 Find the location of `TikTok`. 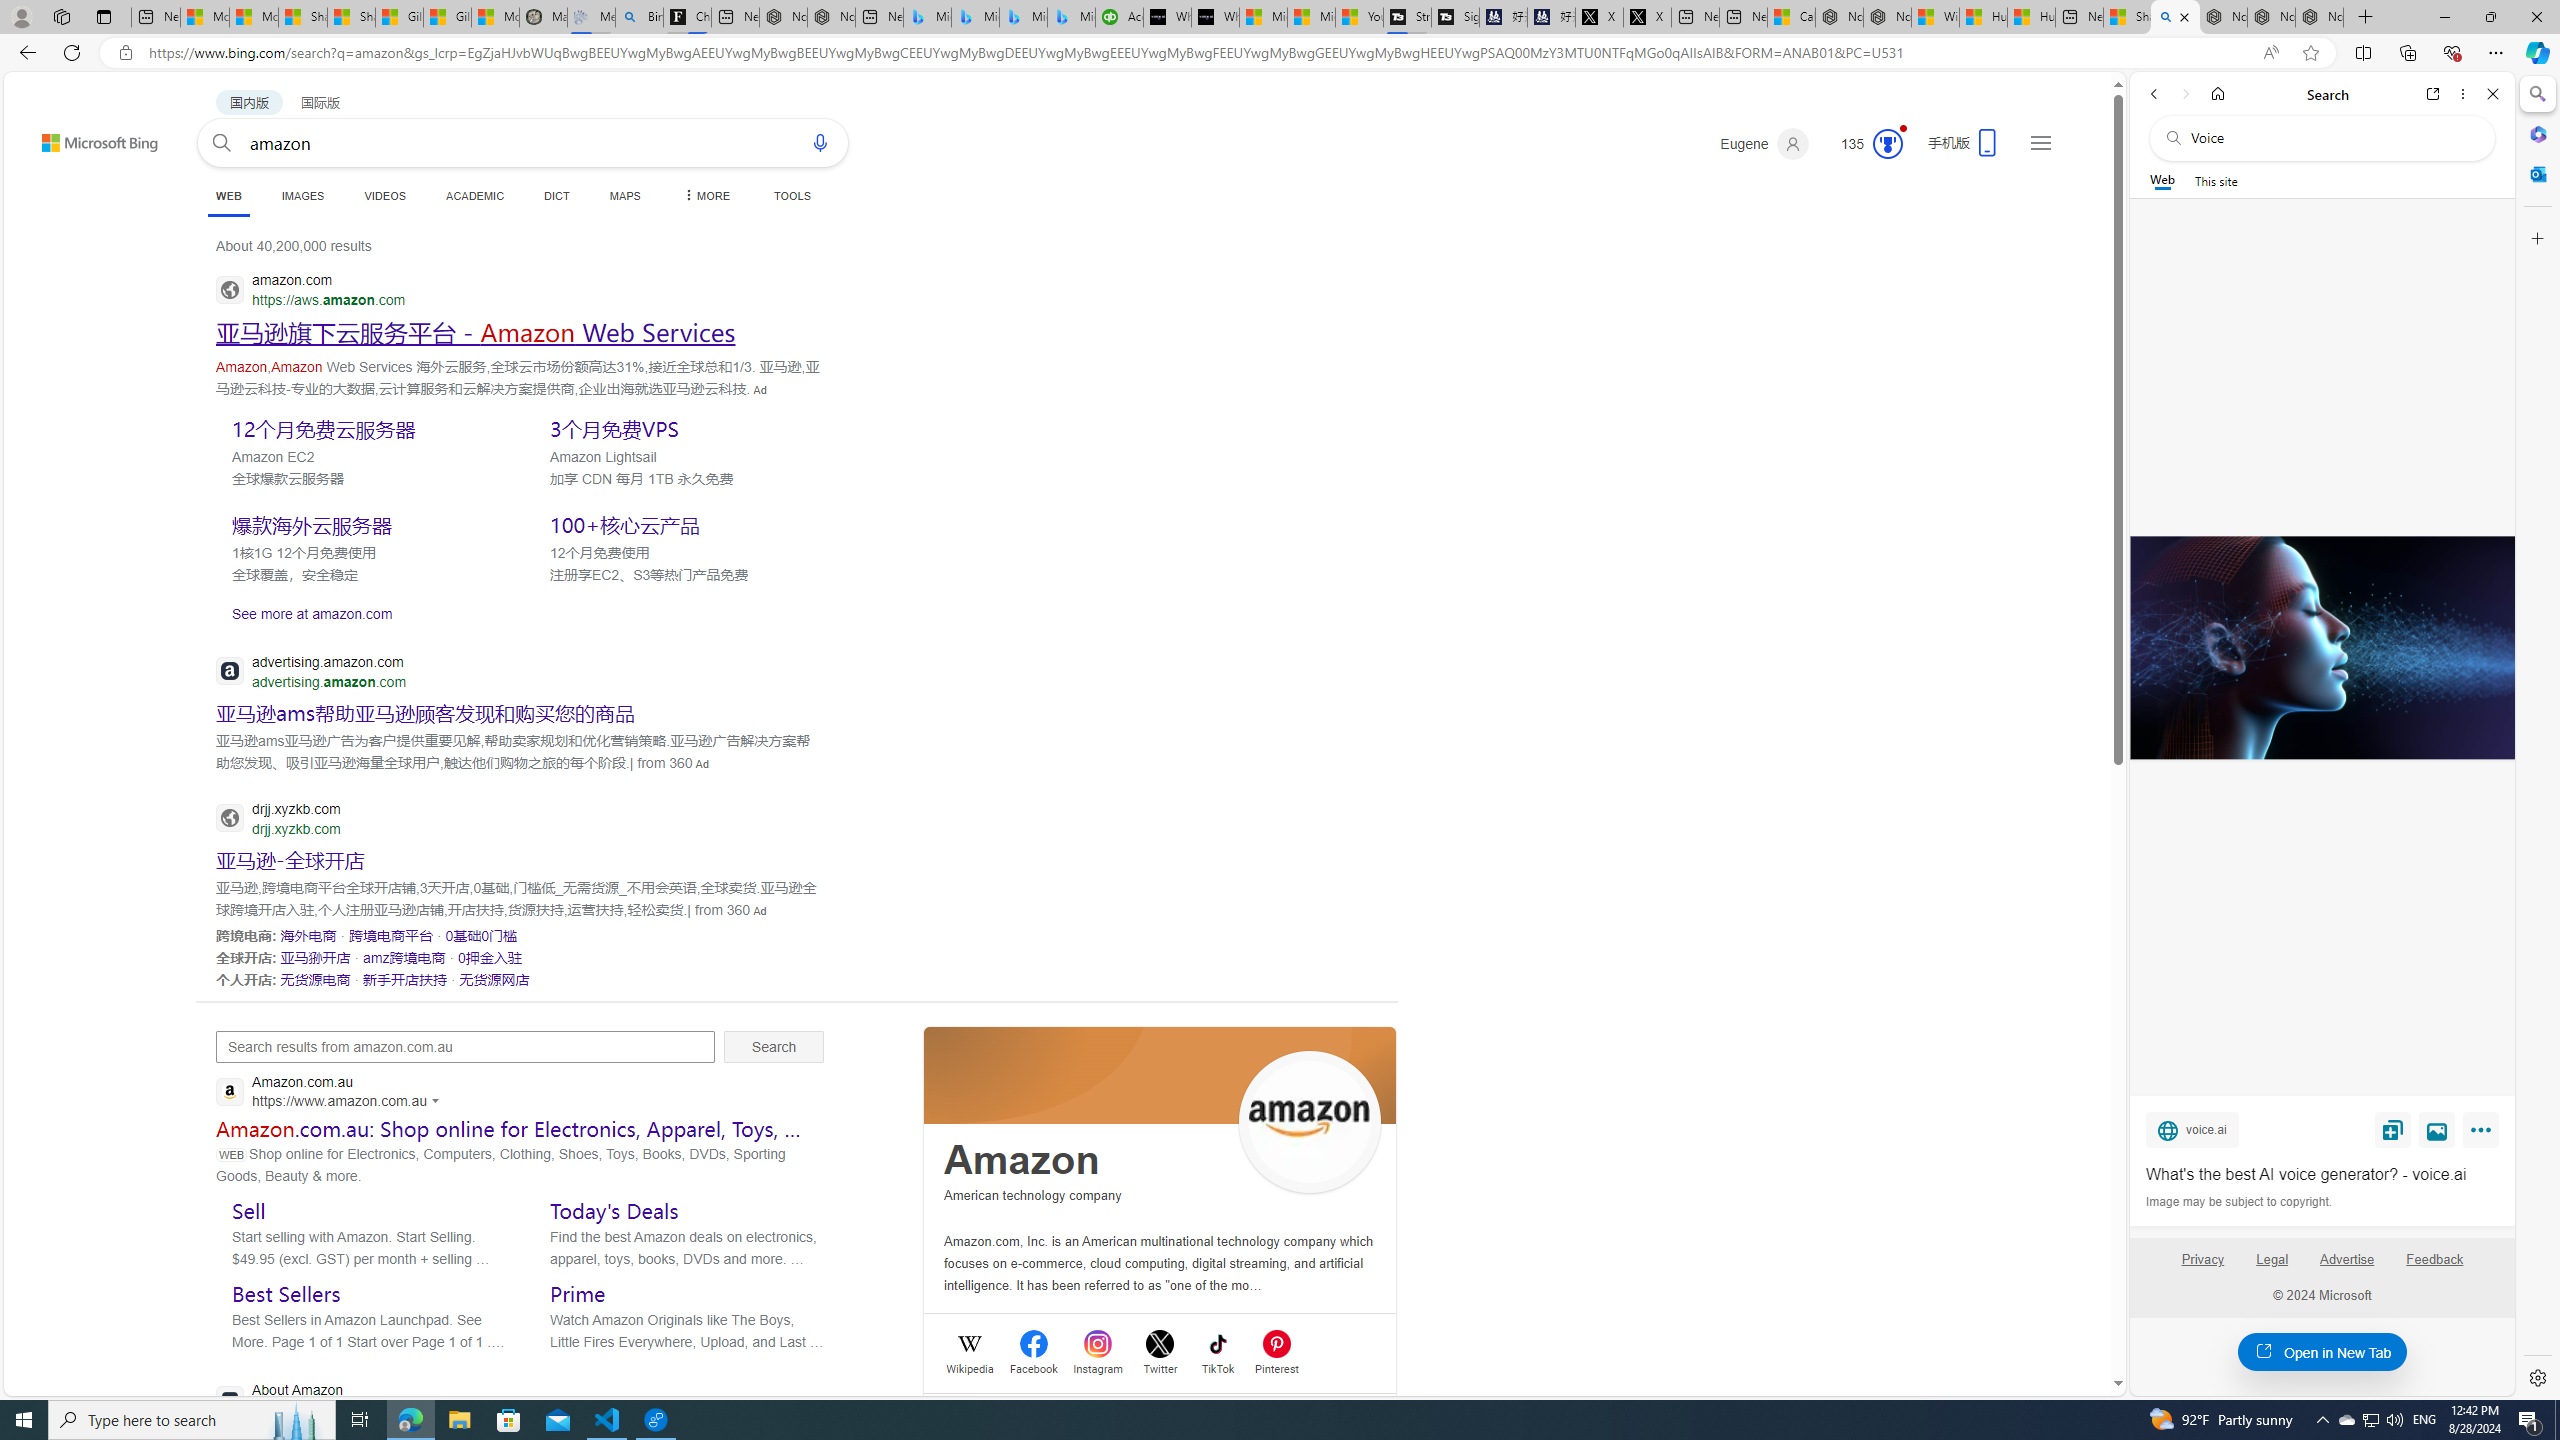

TikTok is located at coordinates (1218, 1366).